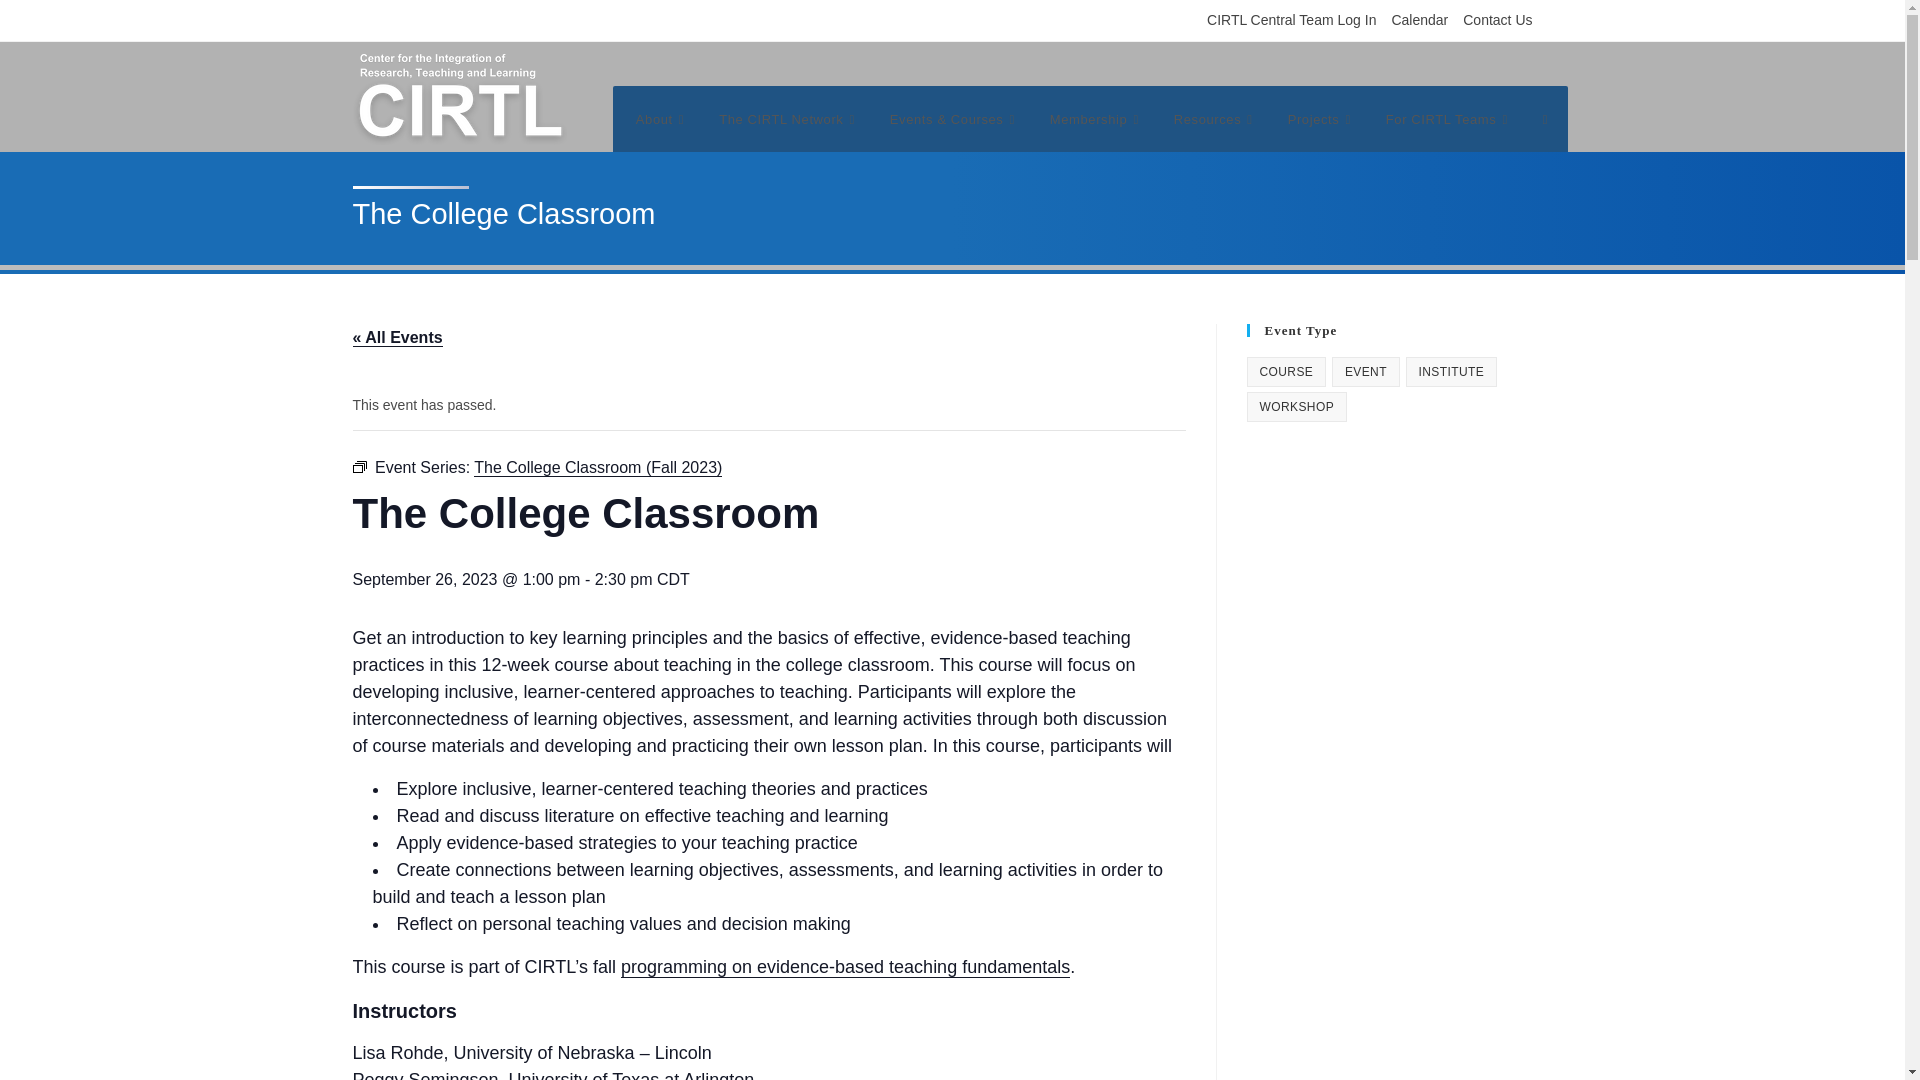  Describe the element at coordinates (790, 122) in the screenshot. I see `The CIRTL Network` at that location.